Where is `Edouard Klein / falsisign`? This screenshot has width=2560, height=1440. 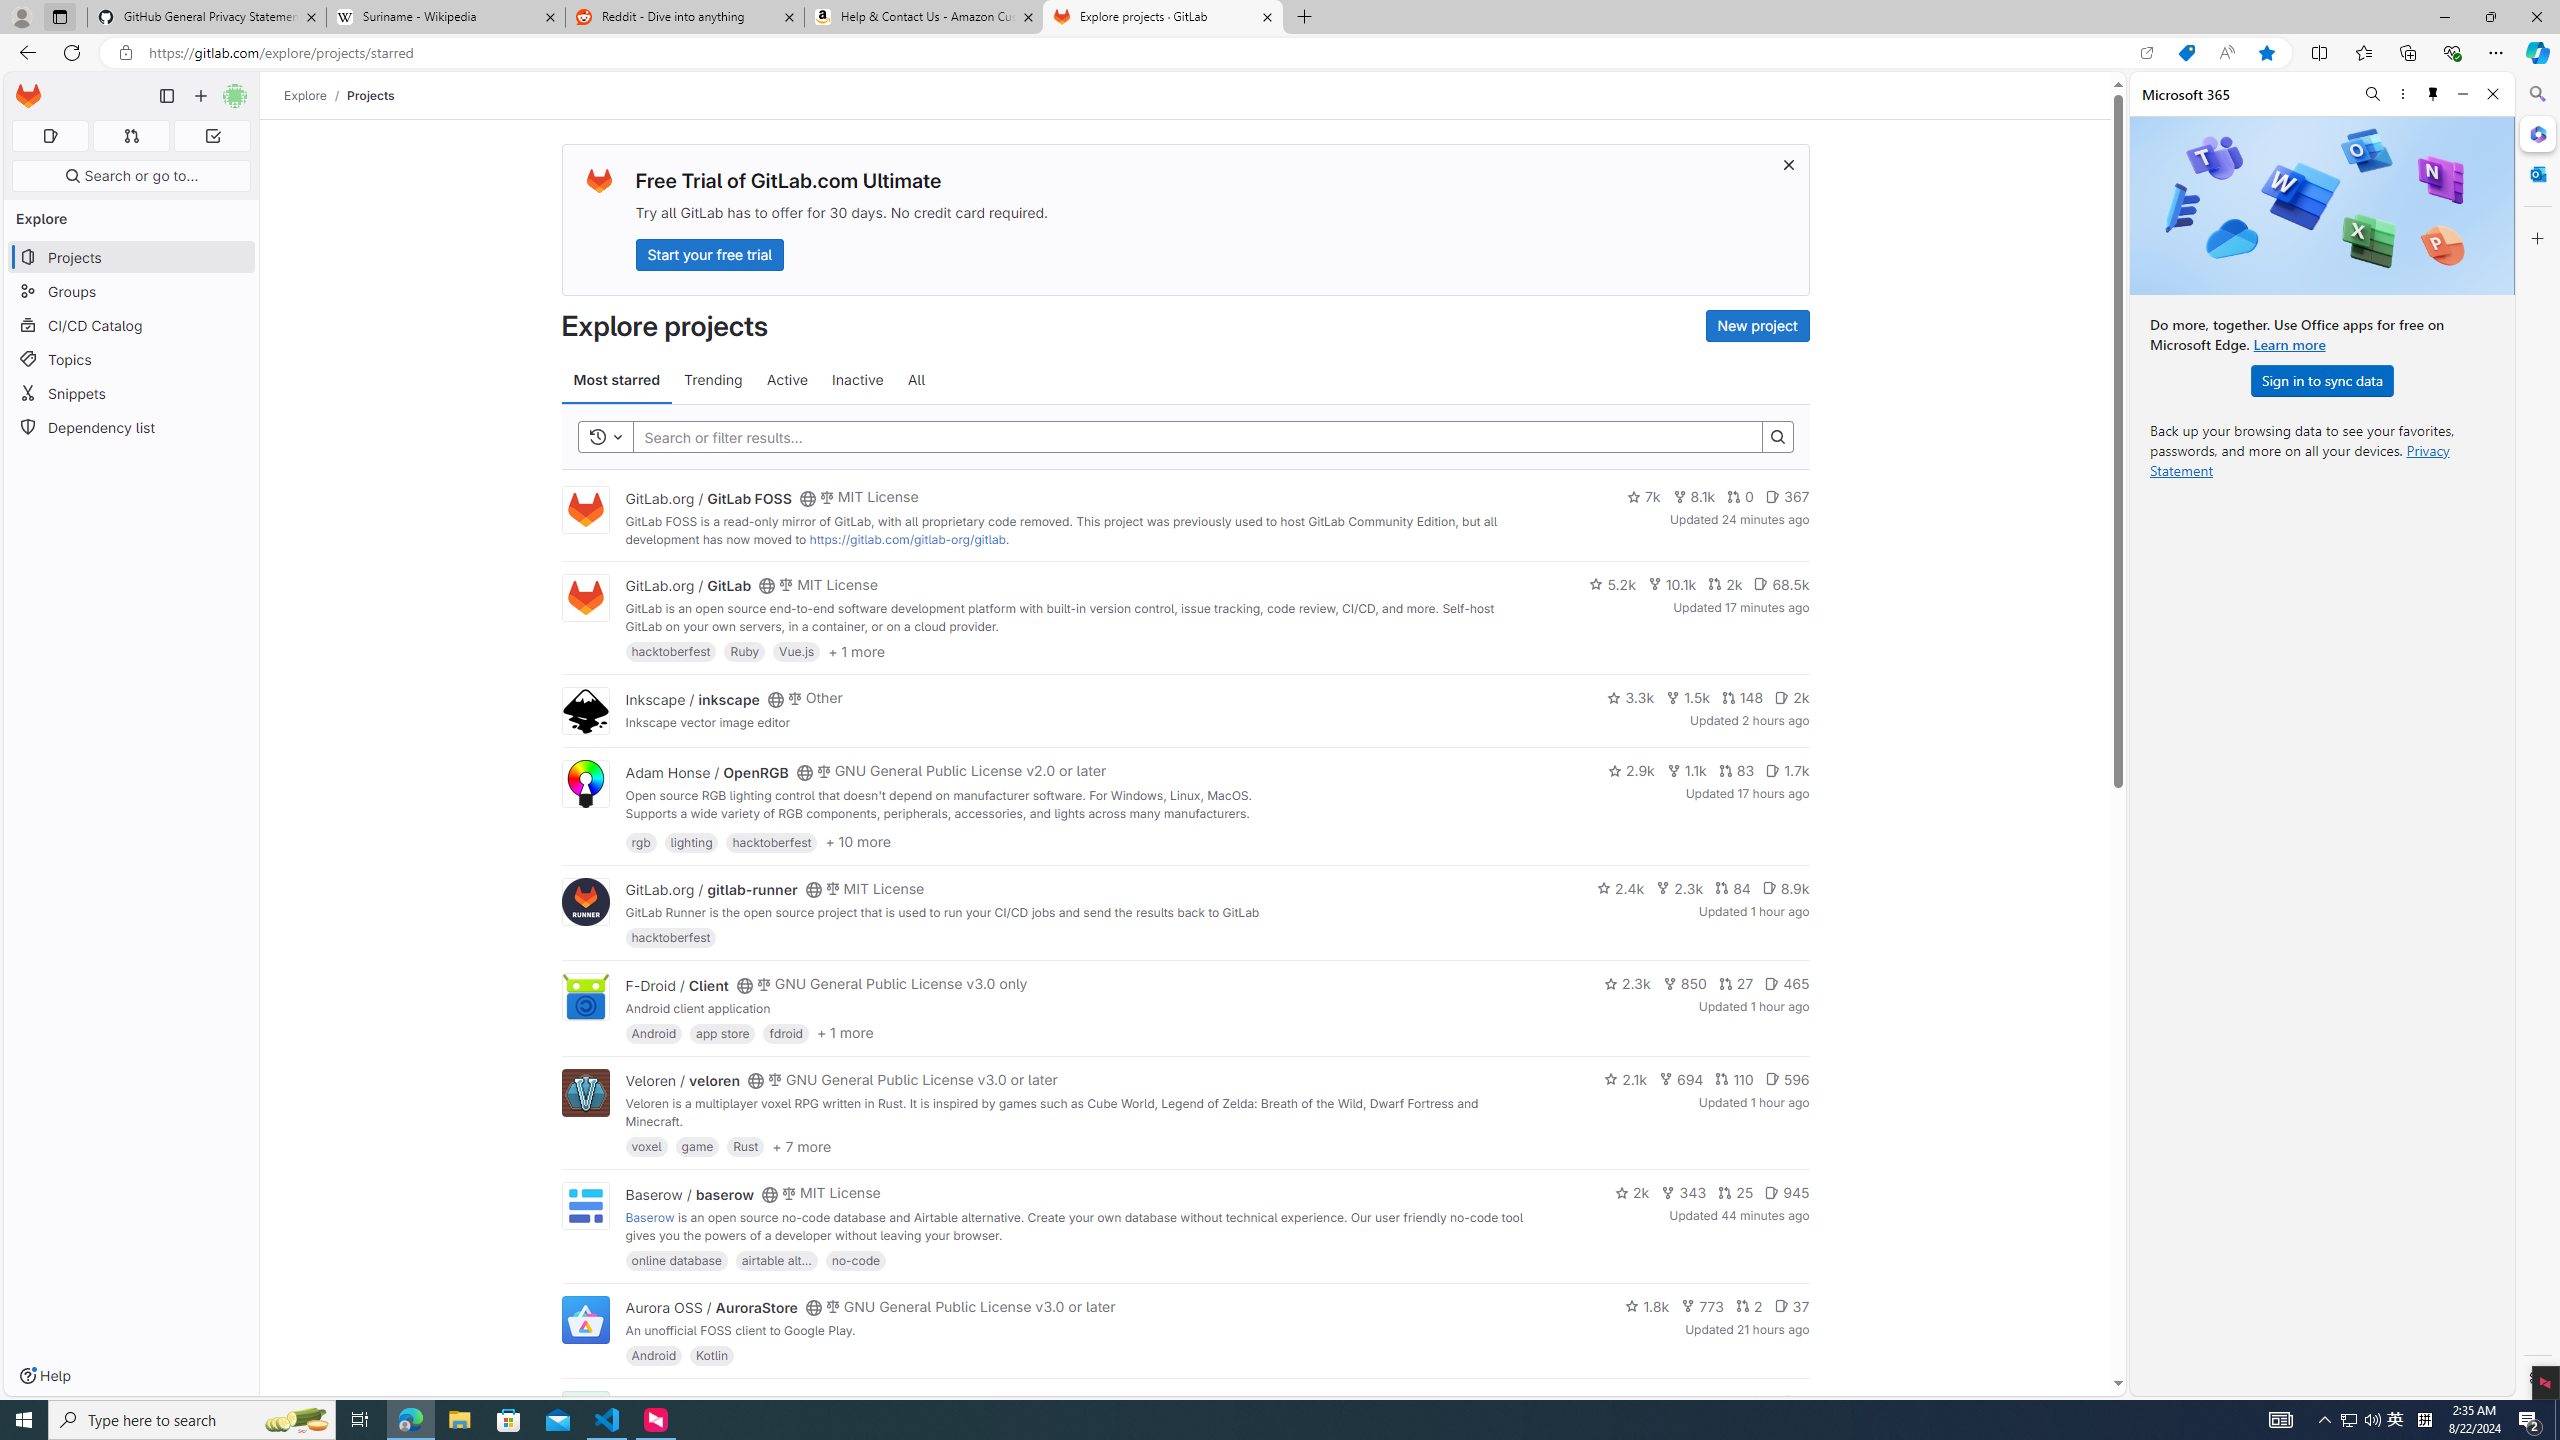 Edouard Klein / falsisign is located at coordinates (706, 1402).